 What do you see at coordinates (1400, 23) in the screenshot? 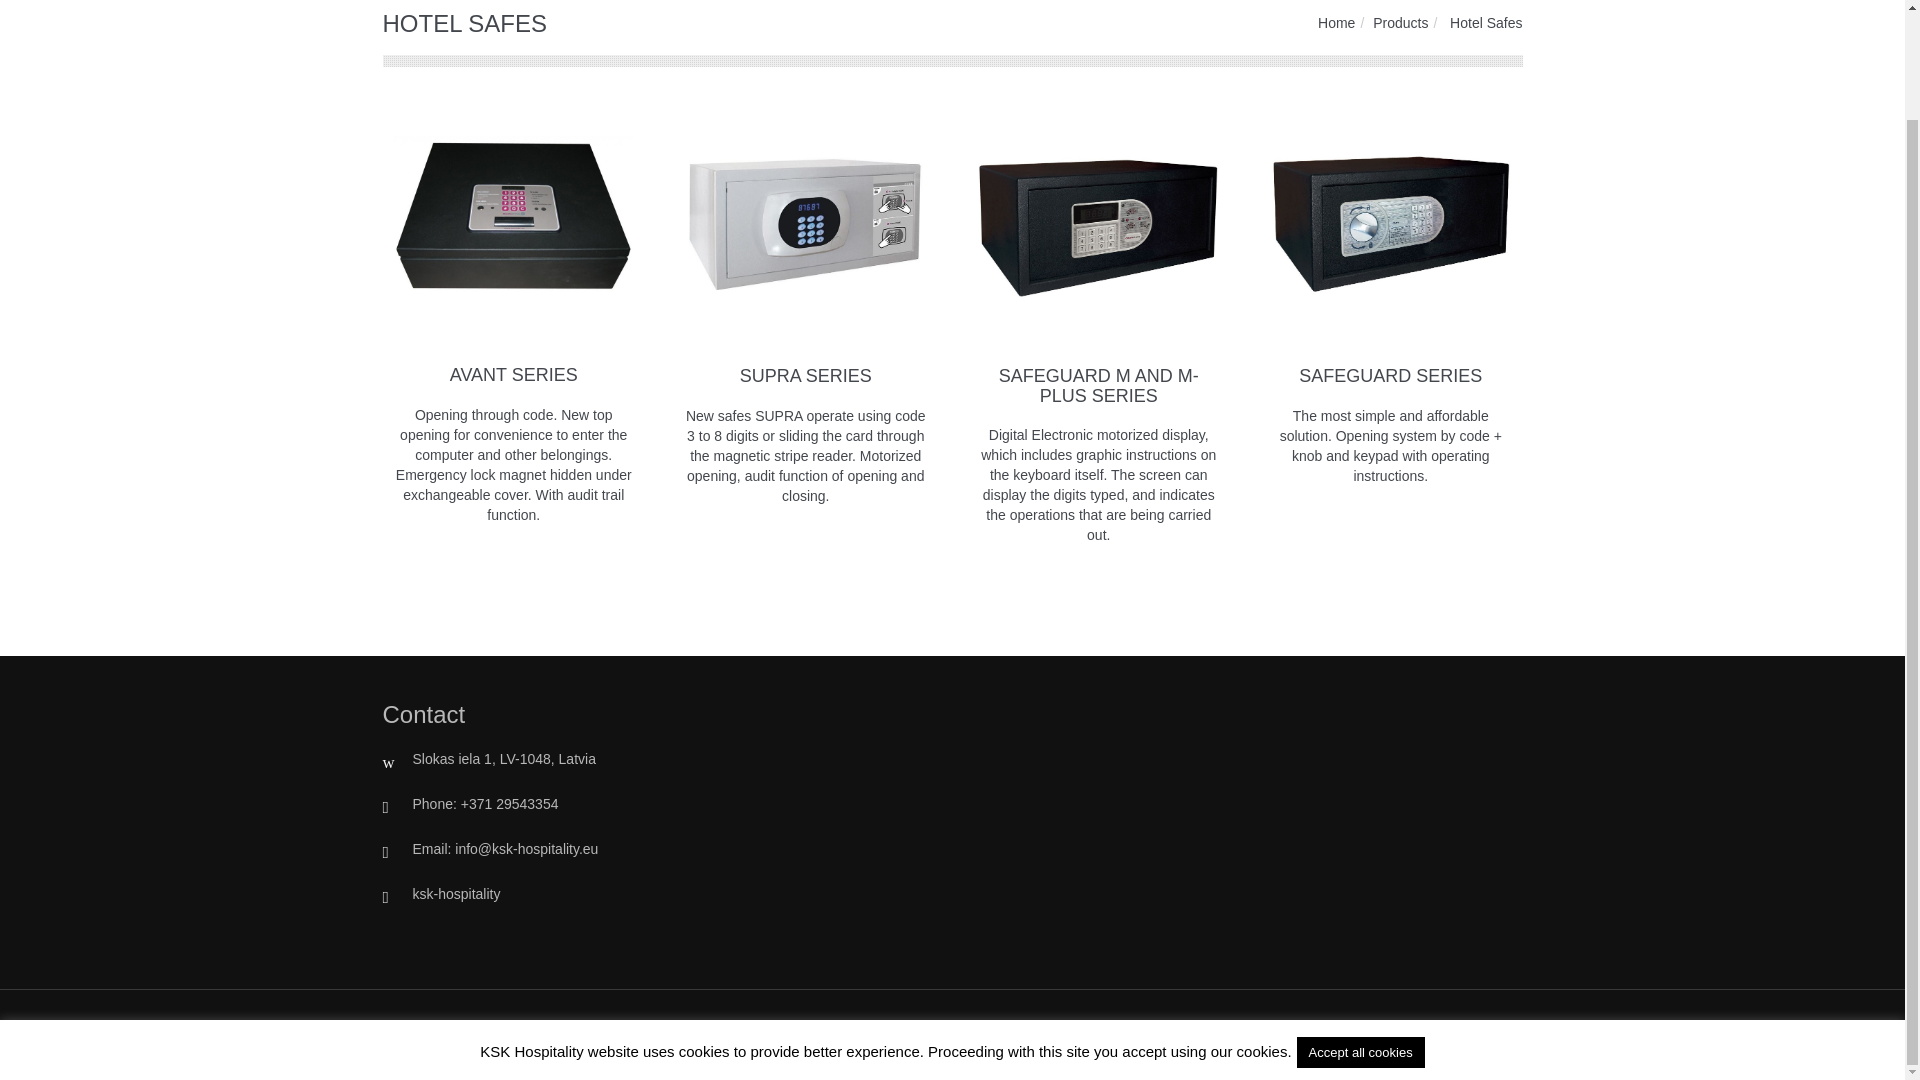
I see `Products` at bounding box center [1400, 23].